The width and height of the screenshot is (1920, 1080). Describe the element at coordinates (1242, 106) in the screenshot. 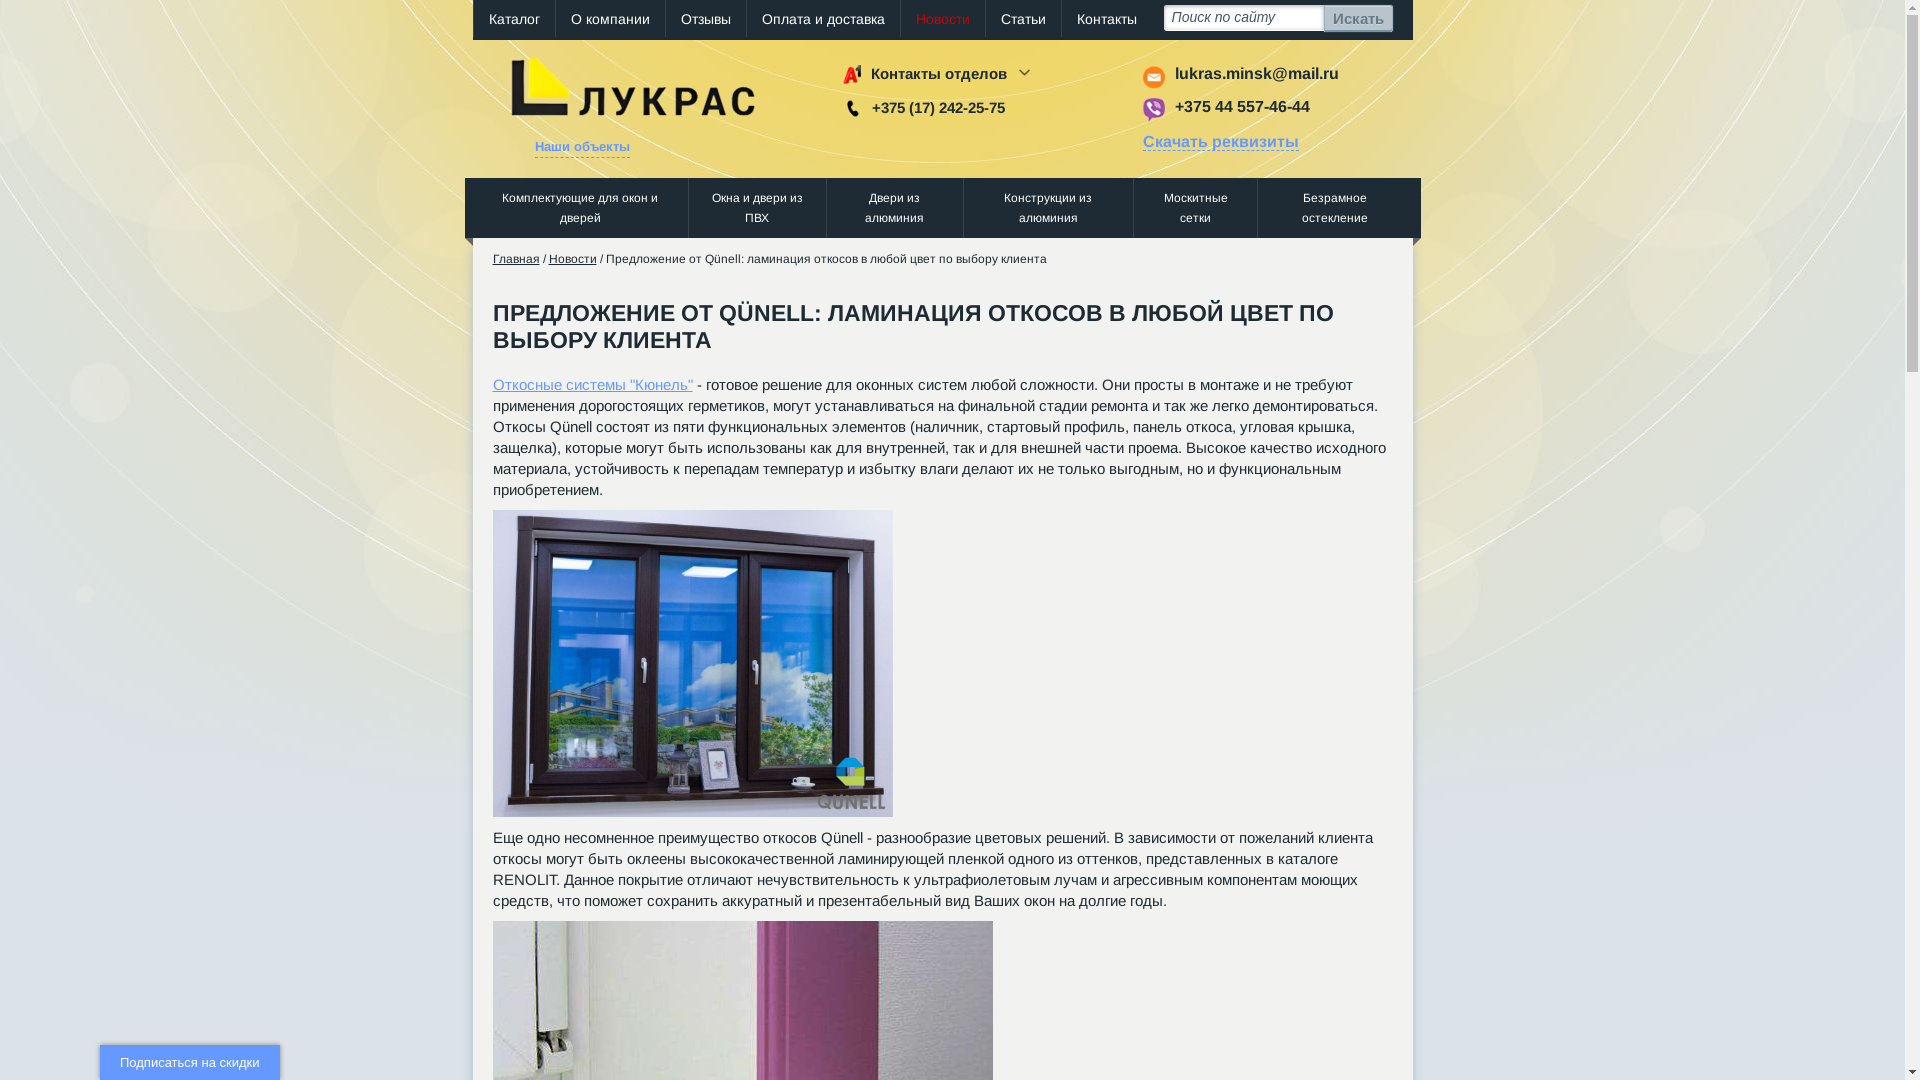

I see `+375 44 557-46-44` at that location.